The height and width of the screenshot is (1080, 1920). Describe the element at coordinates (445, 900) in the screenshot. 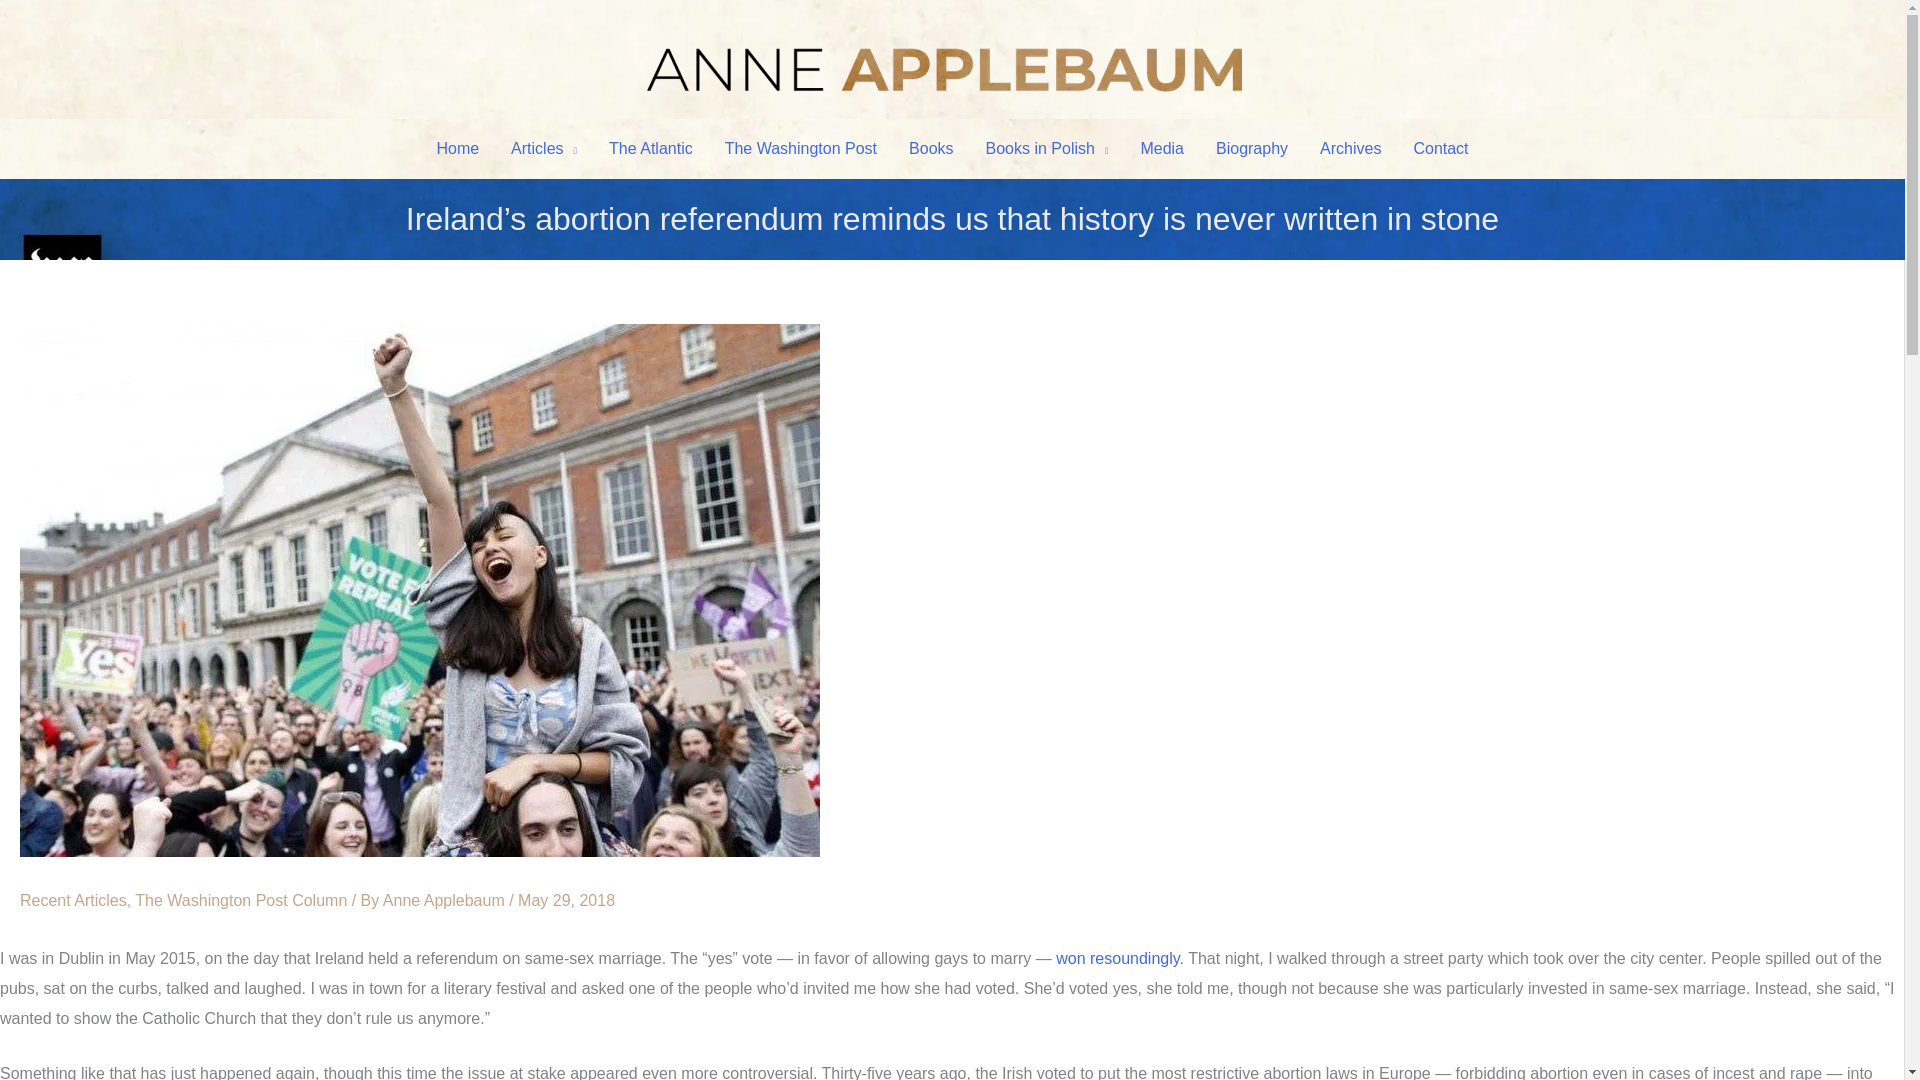

I see `View all posts by Anne Applebaum` at that location.